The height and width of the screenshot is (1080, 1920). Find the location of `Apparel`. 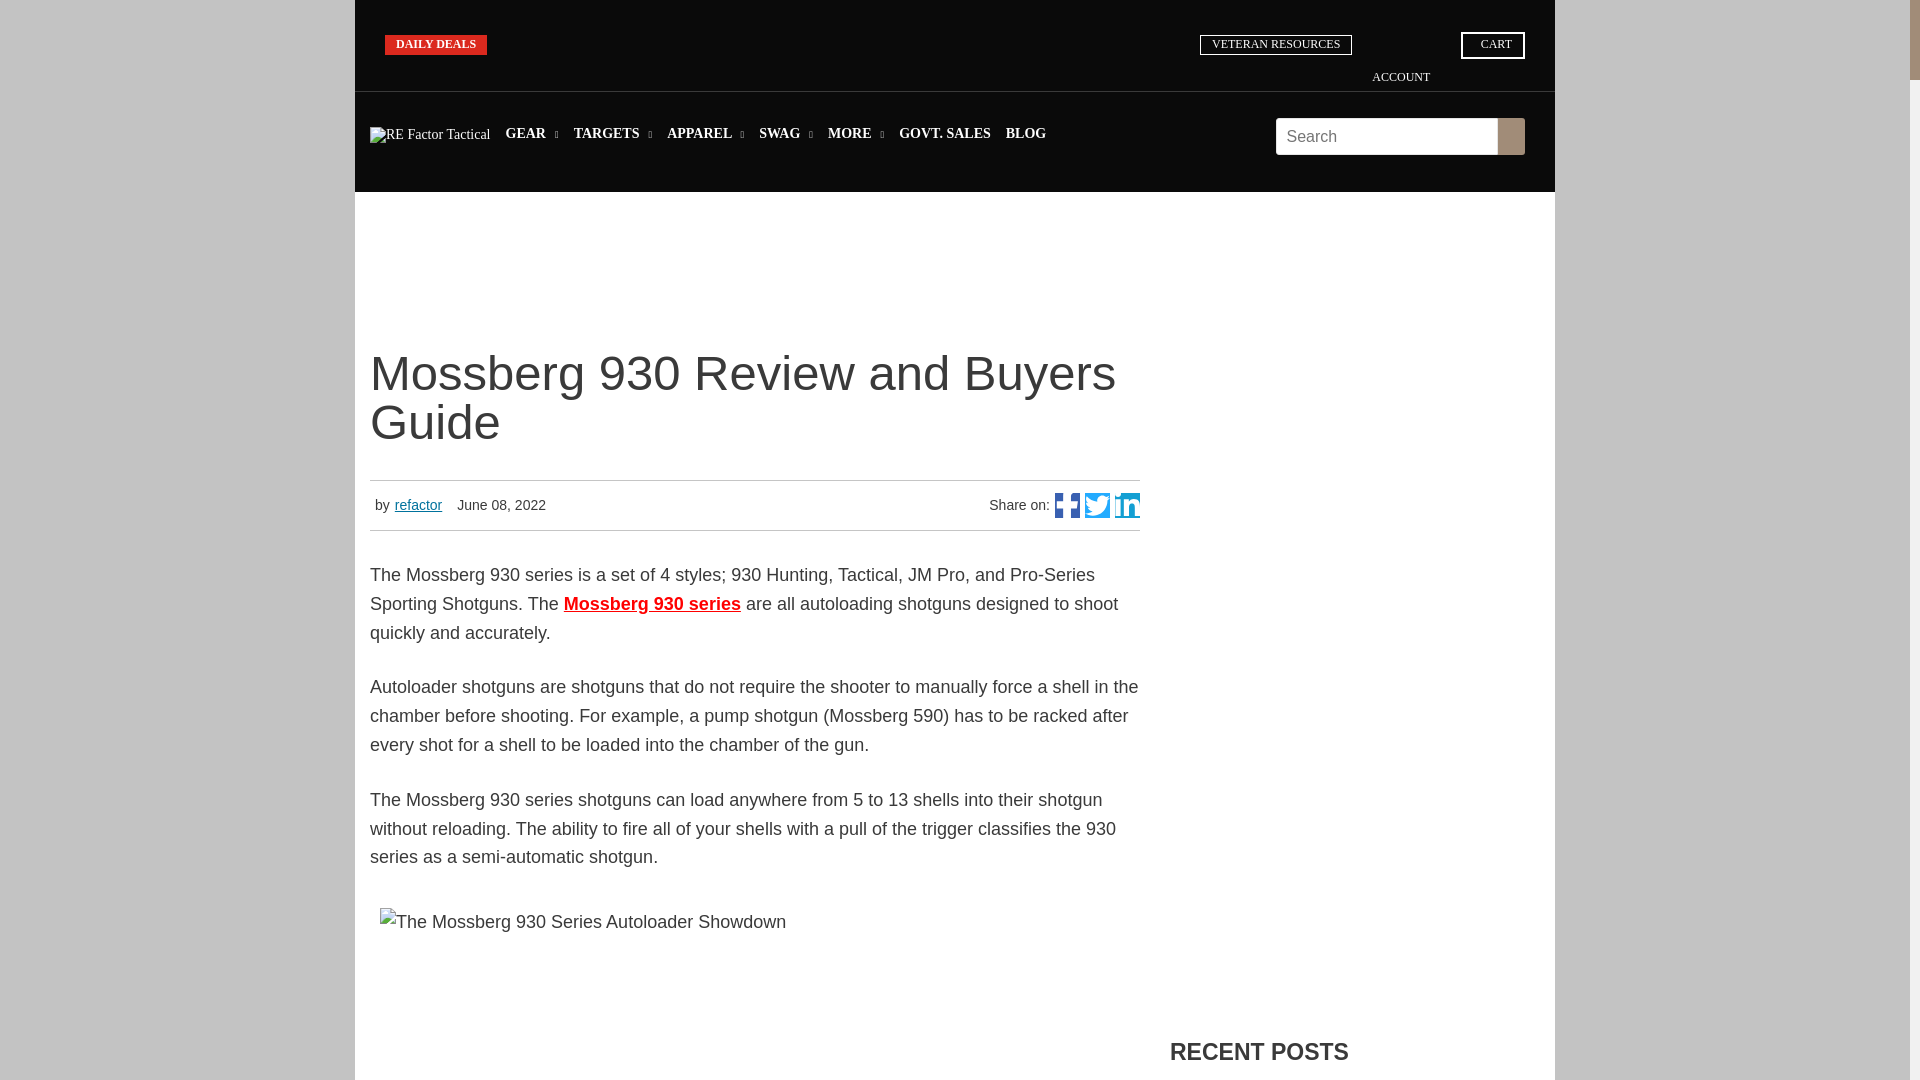

Apparel is located at coordinates (705, 138).